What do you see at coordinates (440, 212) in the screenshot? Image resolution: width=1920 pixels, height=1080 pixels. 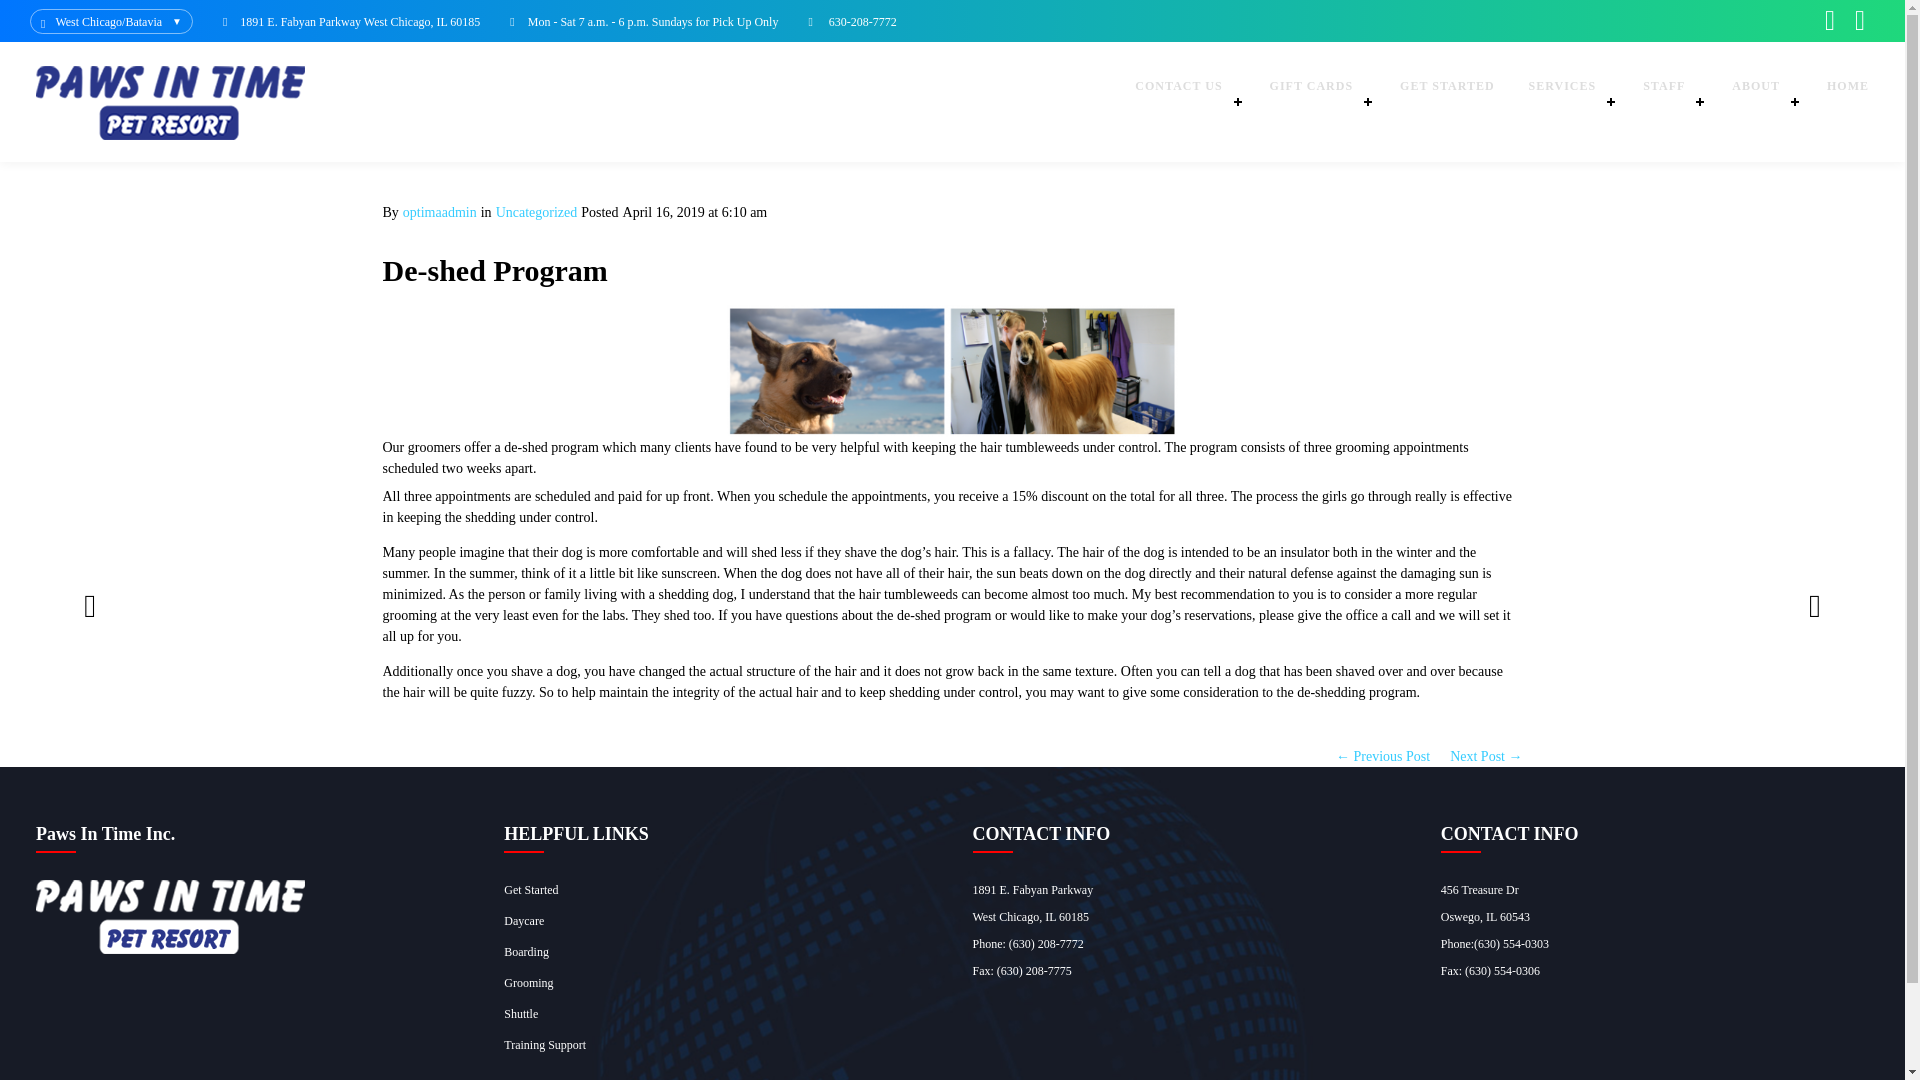 I see `optimaadmin` at bounding box center [440, 212].